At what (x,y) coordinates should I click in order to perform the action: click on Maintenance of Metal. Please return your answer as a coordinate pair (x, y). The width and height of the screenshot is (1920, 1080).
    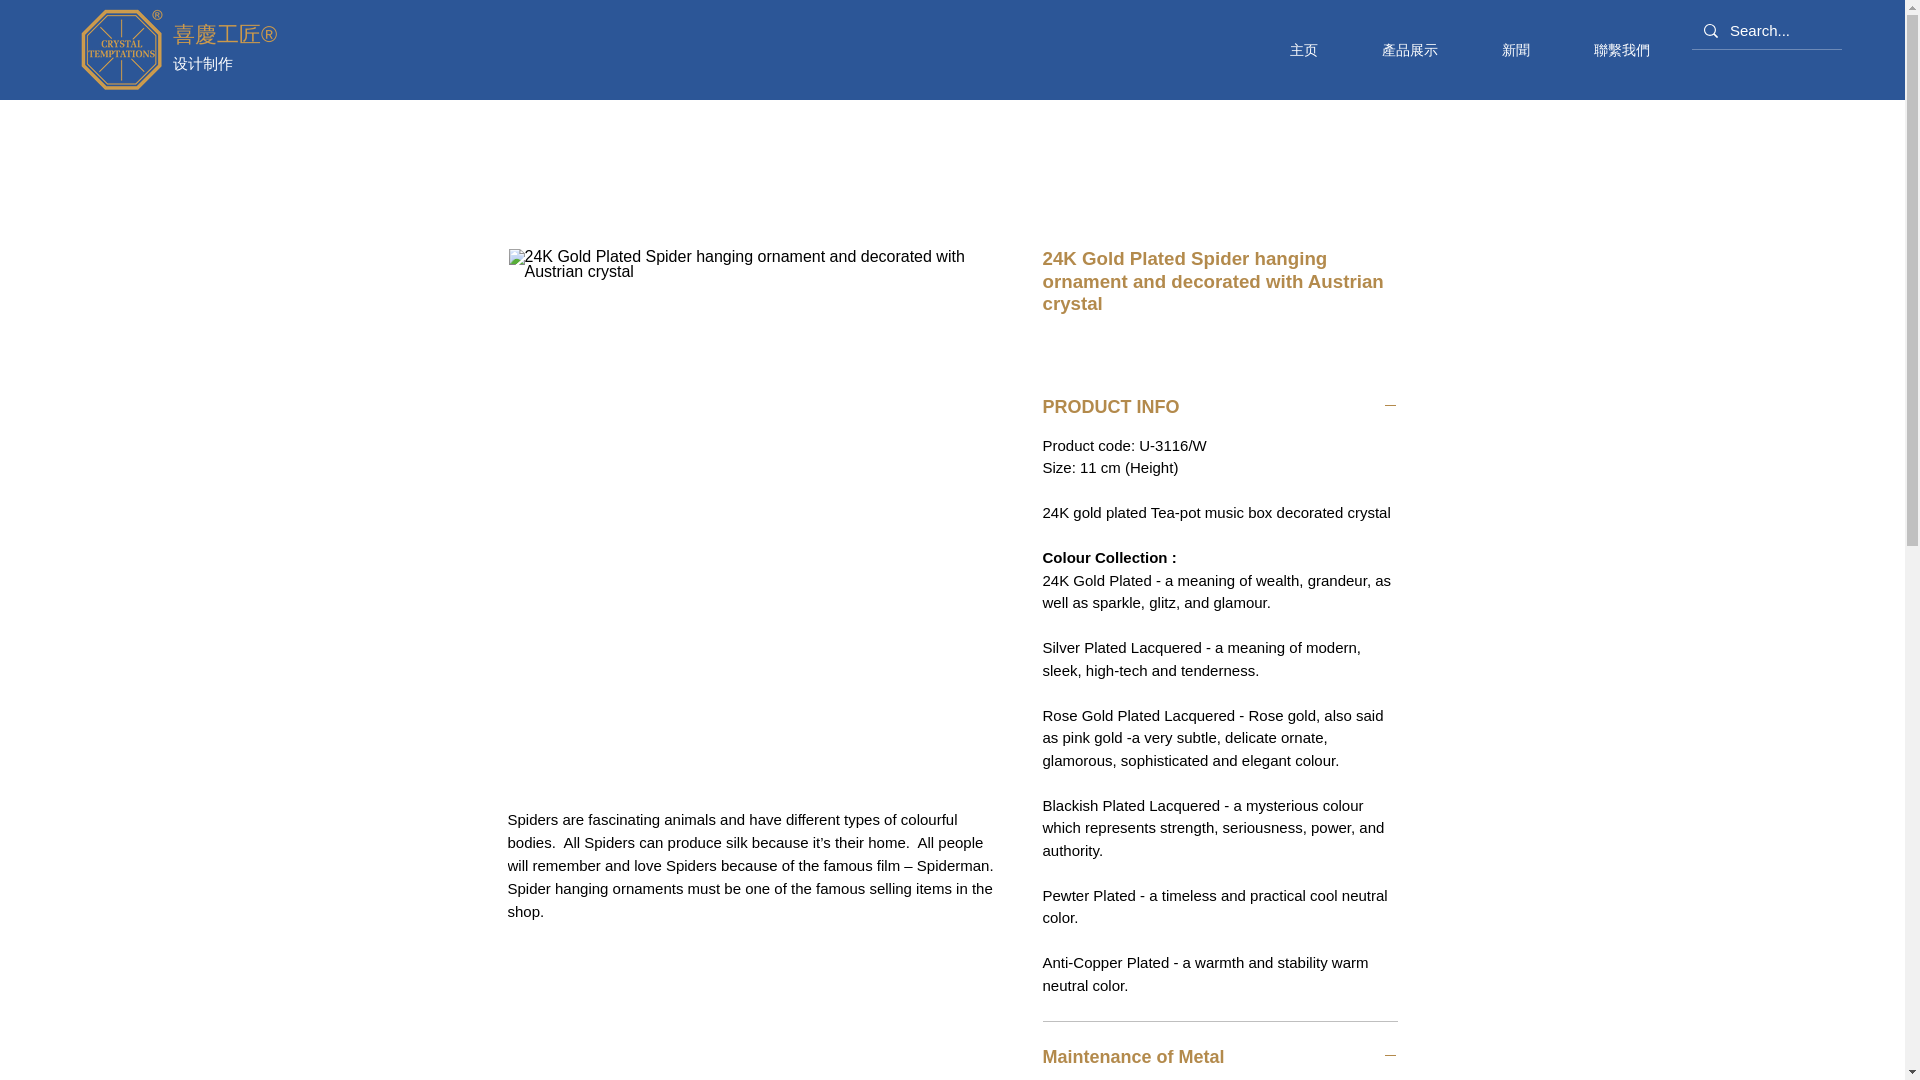
    Looking at the image, I should click on (1220, 1057).